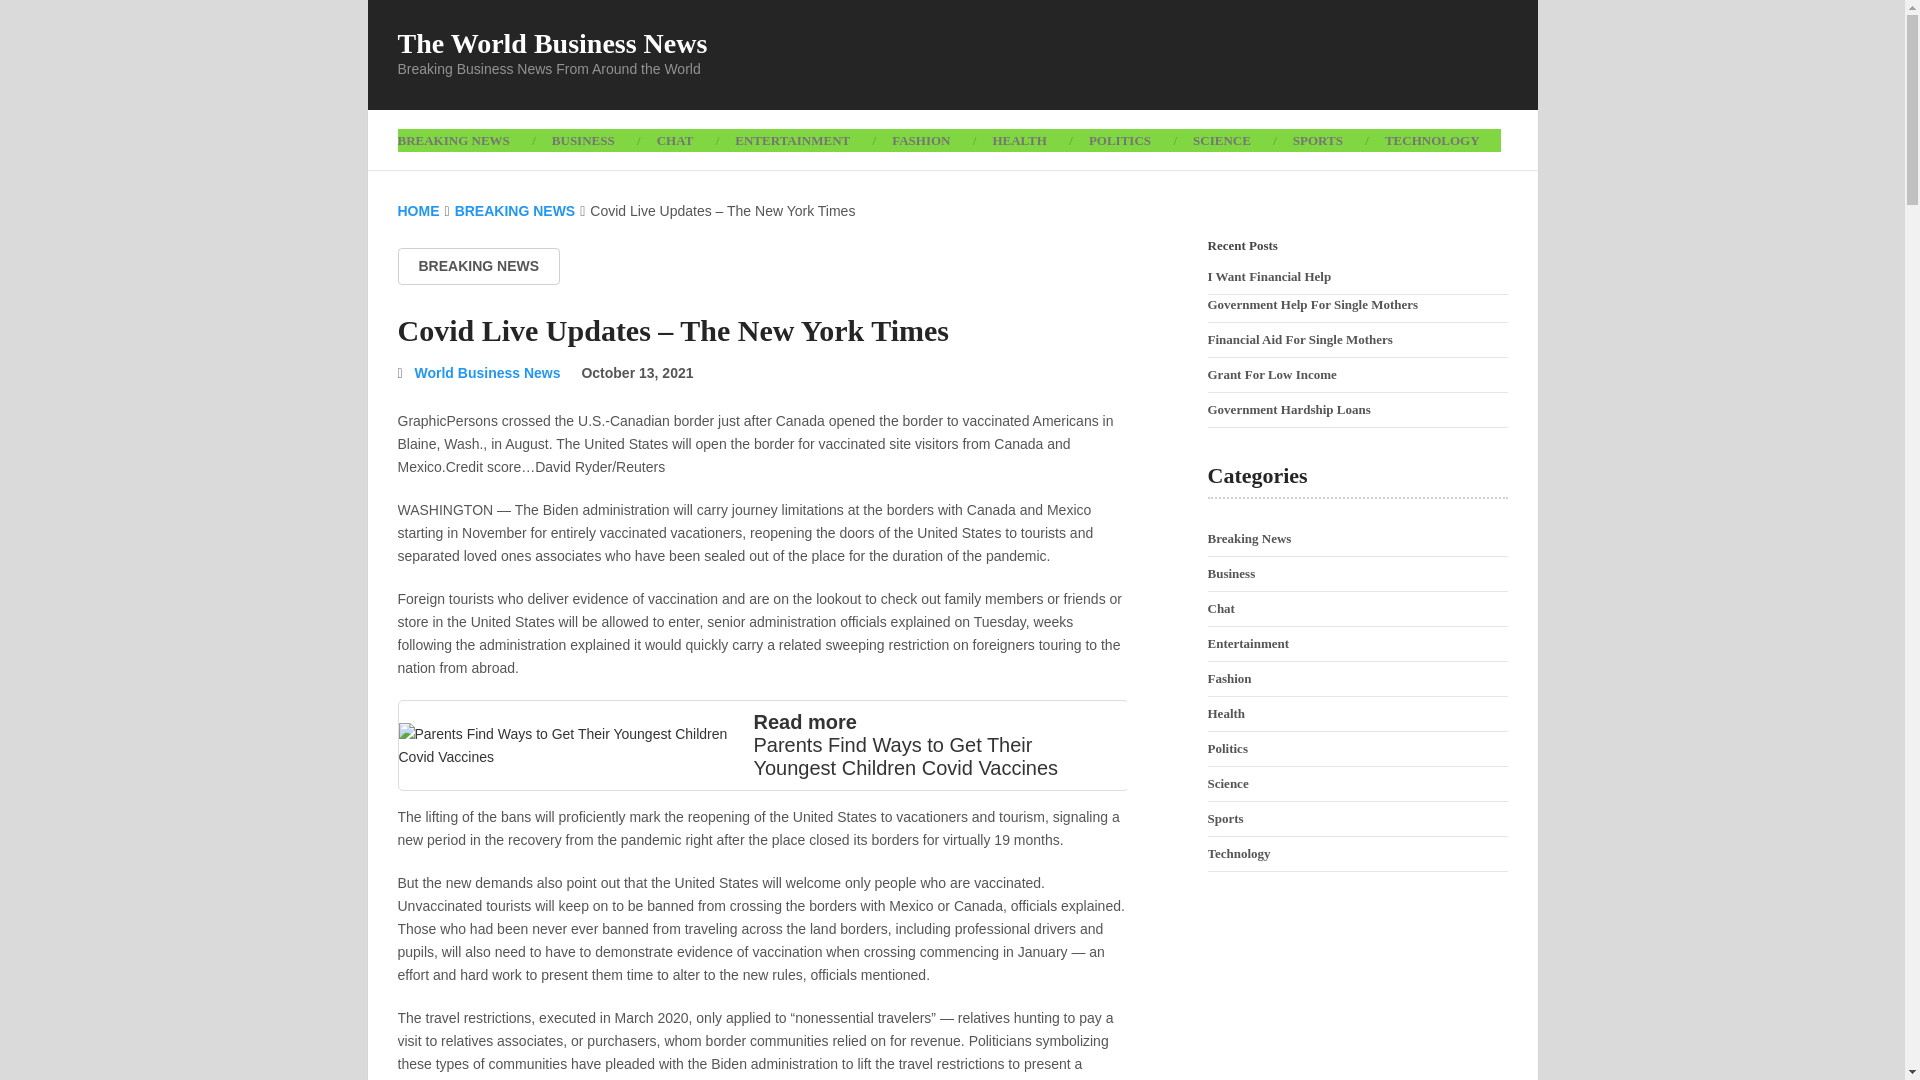  I want to click on Entertainment, so click(1248, 644).